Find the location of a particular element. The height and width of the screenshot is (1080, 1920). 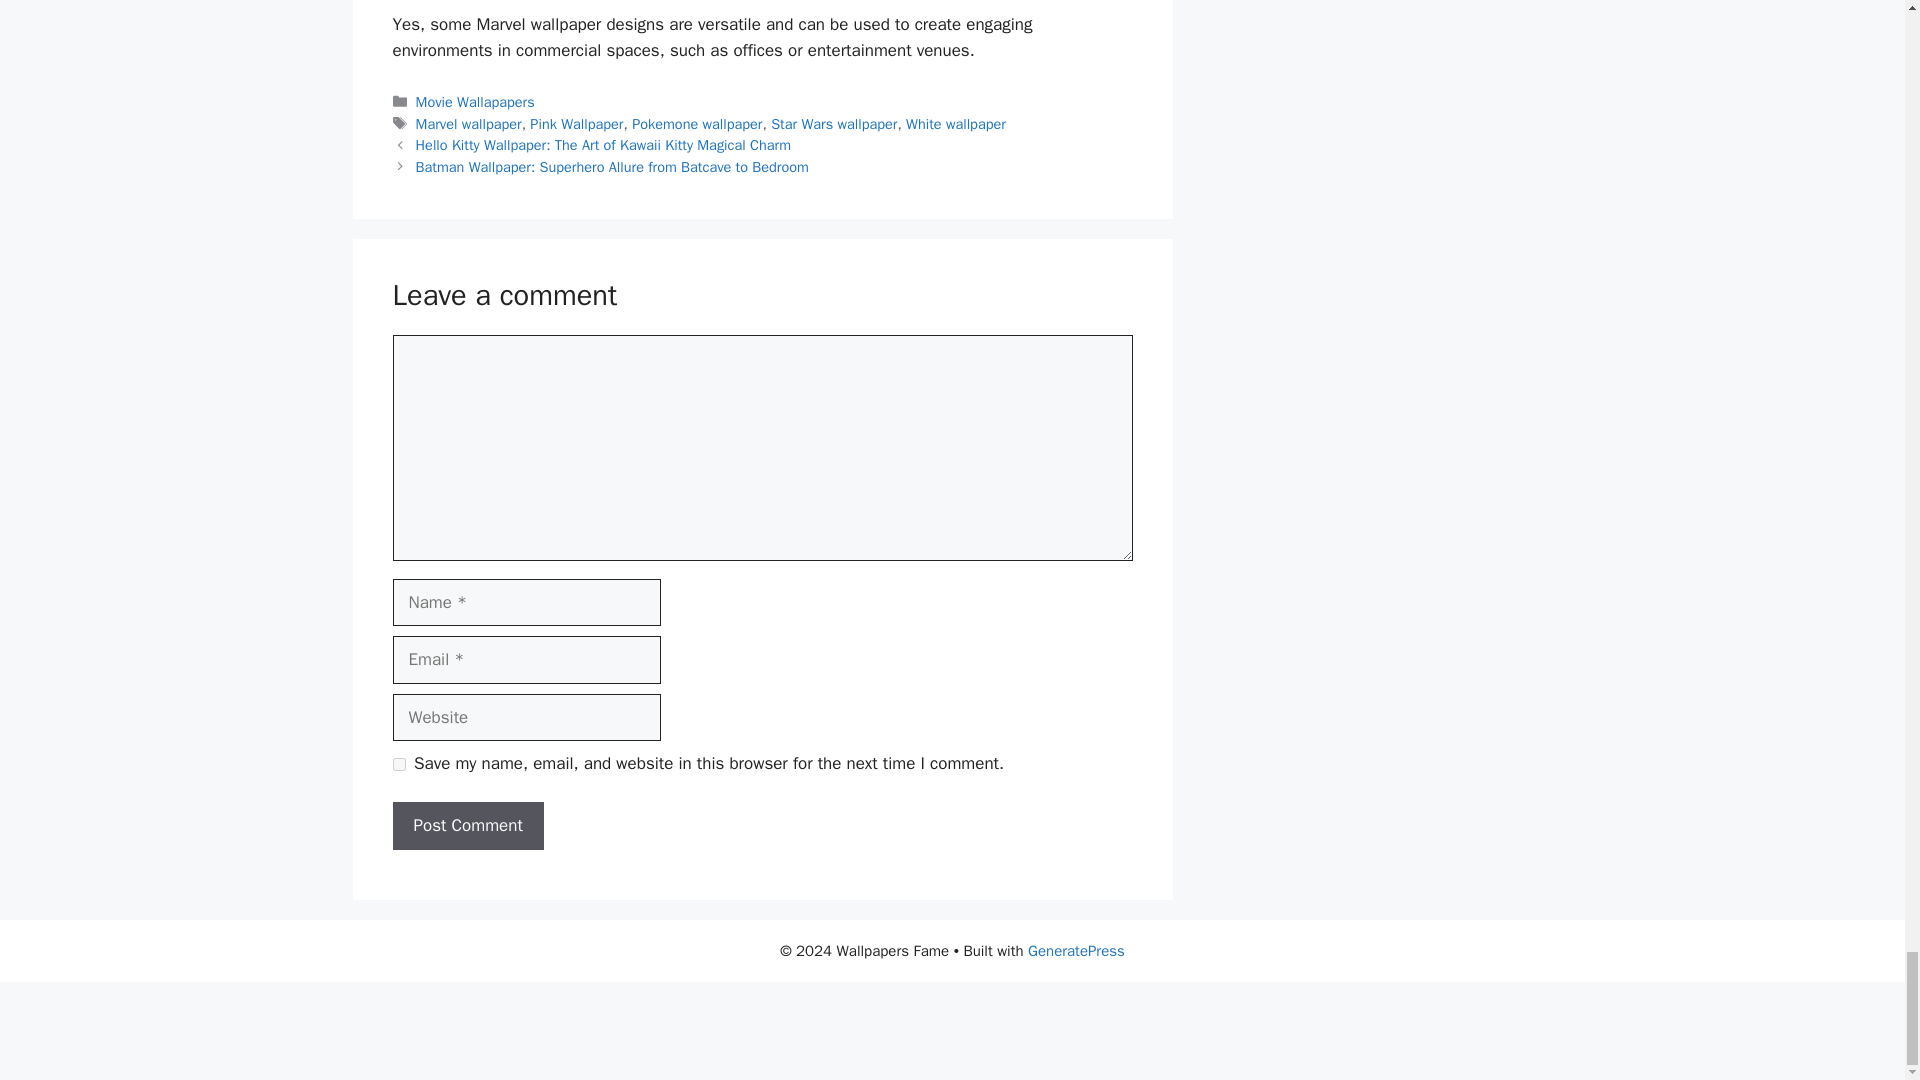

yes is located at coordinates (398, 764).